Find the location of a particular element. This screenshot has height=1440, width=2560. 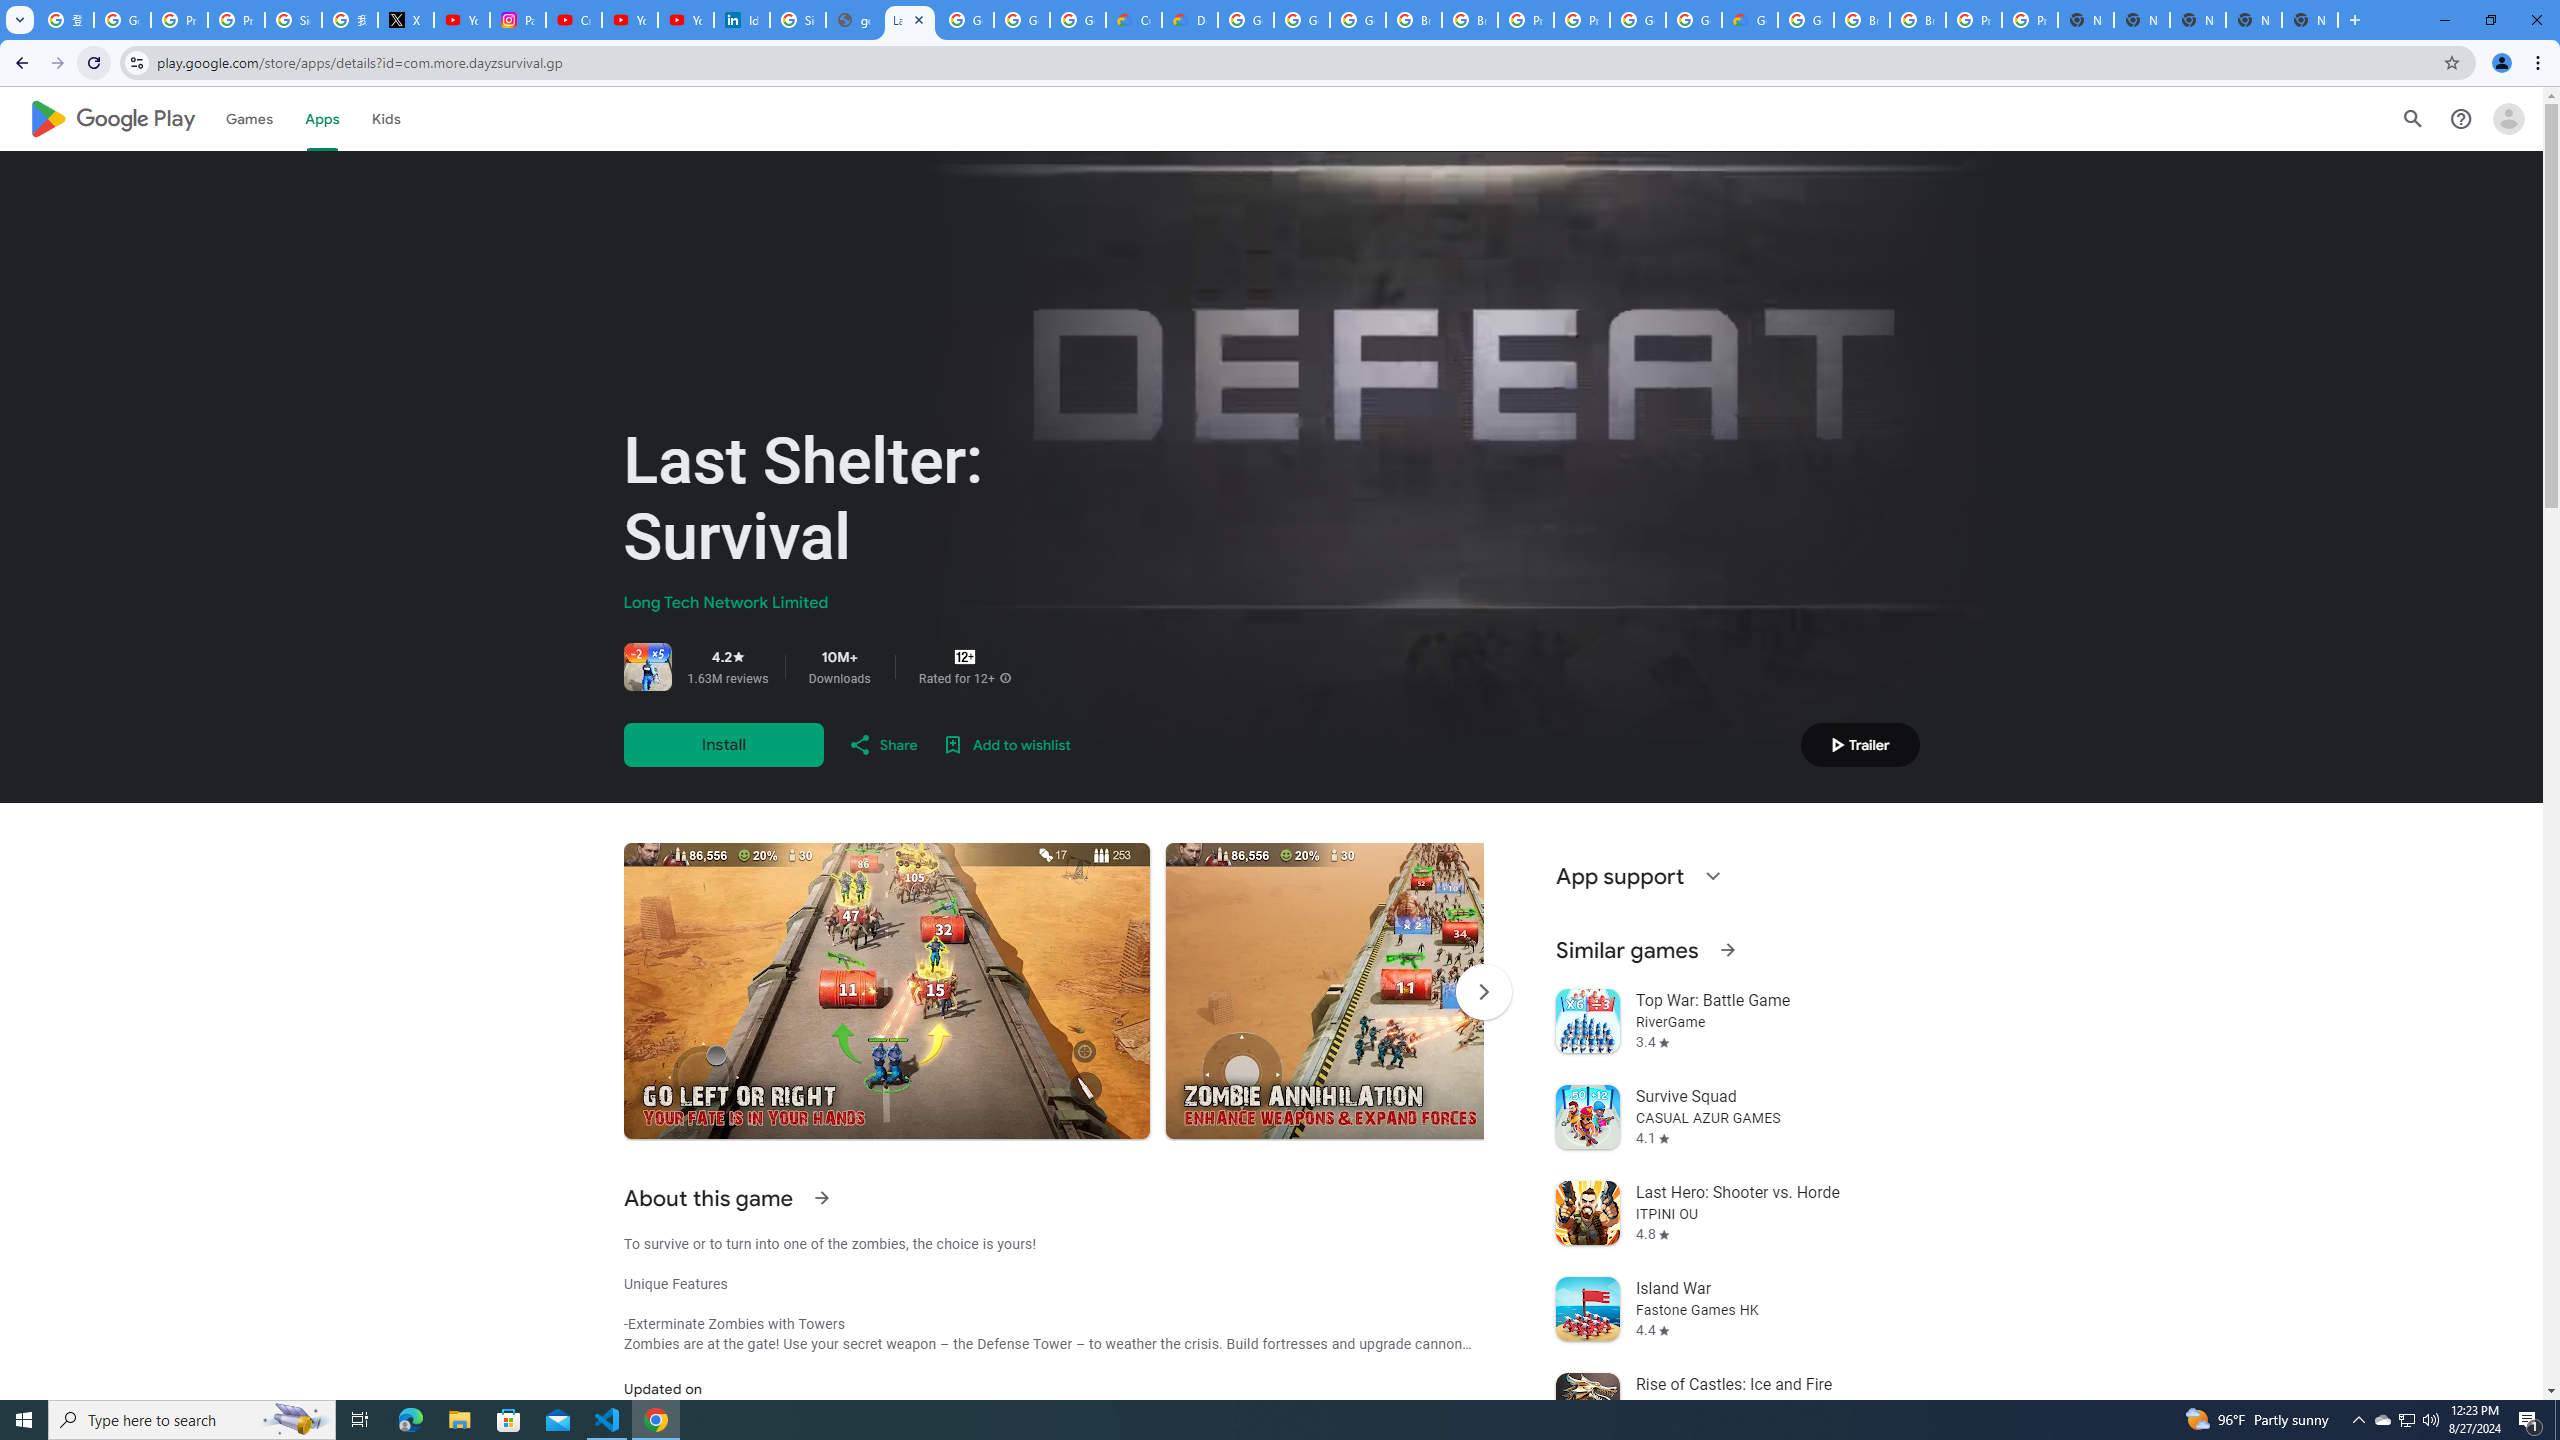

Kids is located at coordinates (386, 118).